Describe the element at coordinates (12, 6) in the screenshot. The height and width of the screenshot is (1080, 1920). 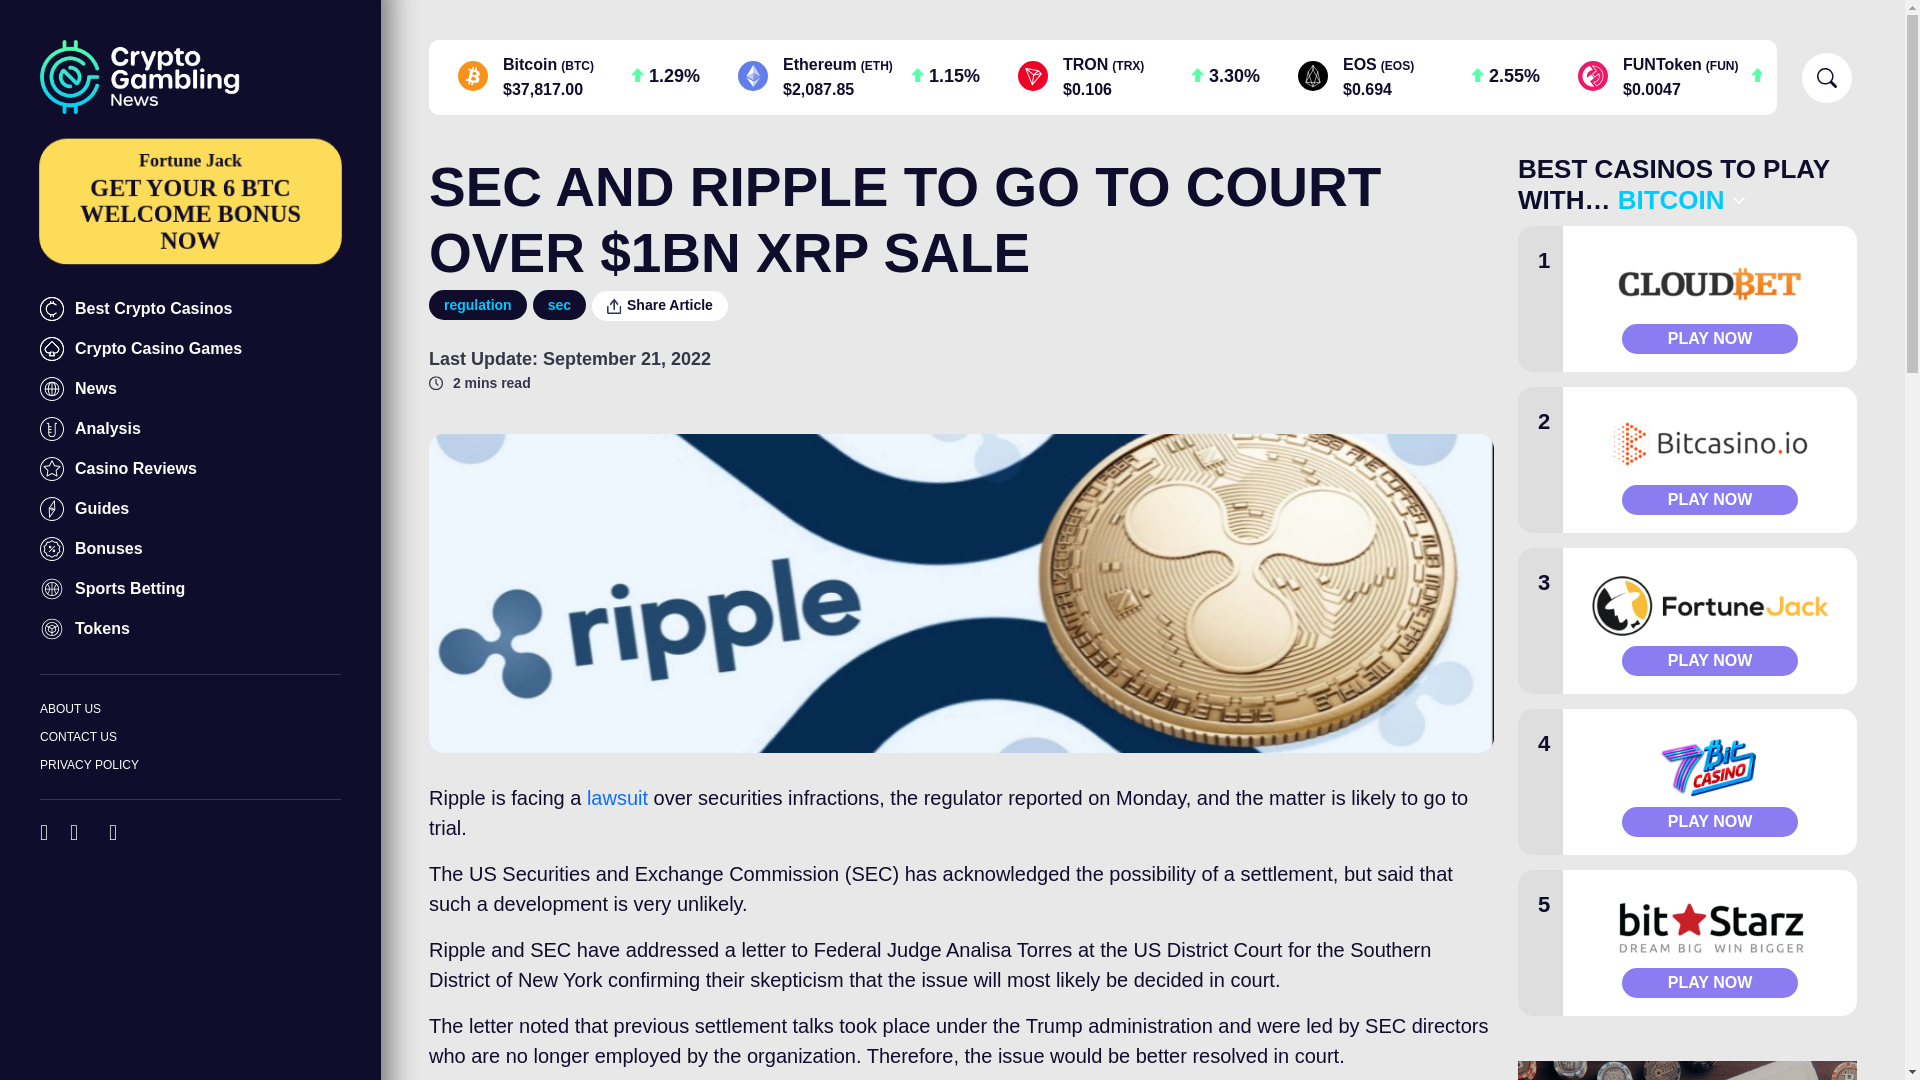
I see `Guides` at that location.